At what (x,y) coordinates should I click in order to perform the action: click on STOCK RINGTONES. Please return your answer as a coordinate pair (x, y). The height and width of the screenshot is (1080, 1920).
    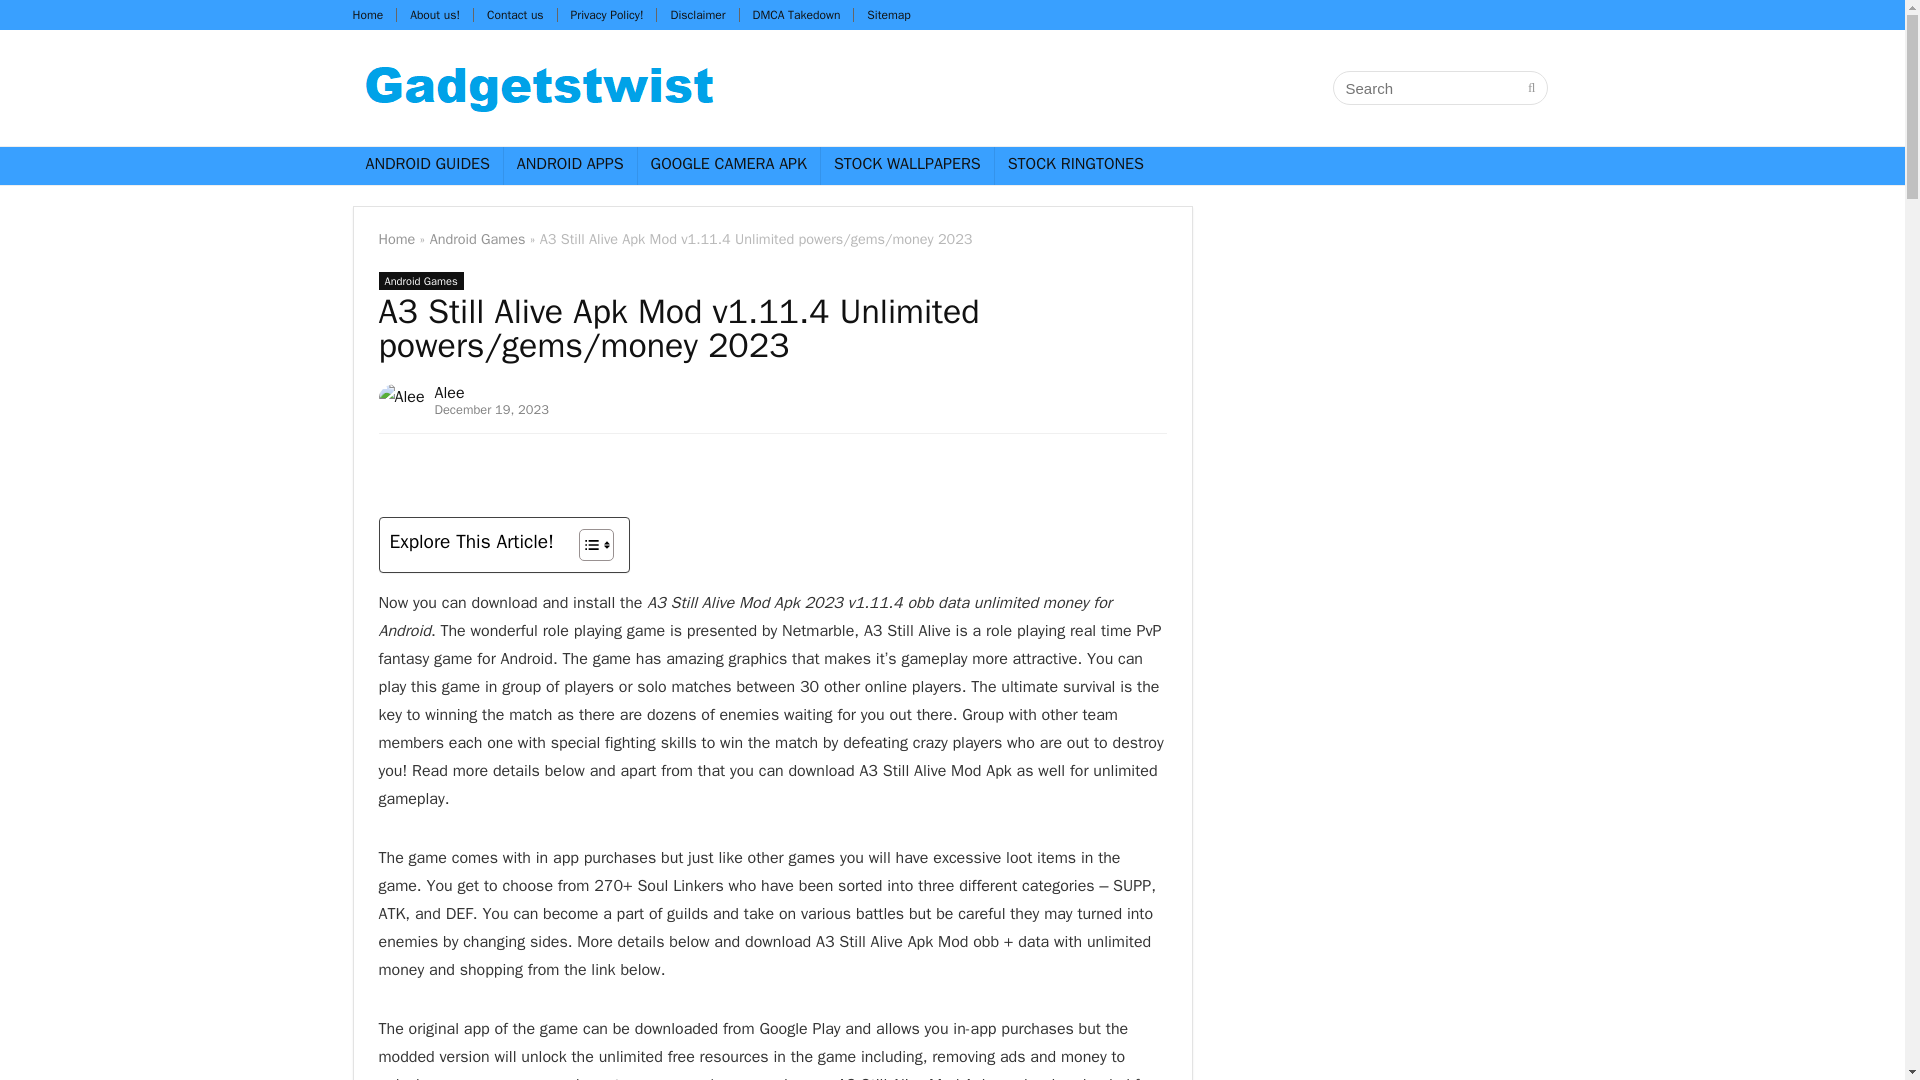
    Looking at the image, I should click on (1076, 165).